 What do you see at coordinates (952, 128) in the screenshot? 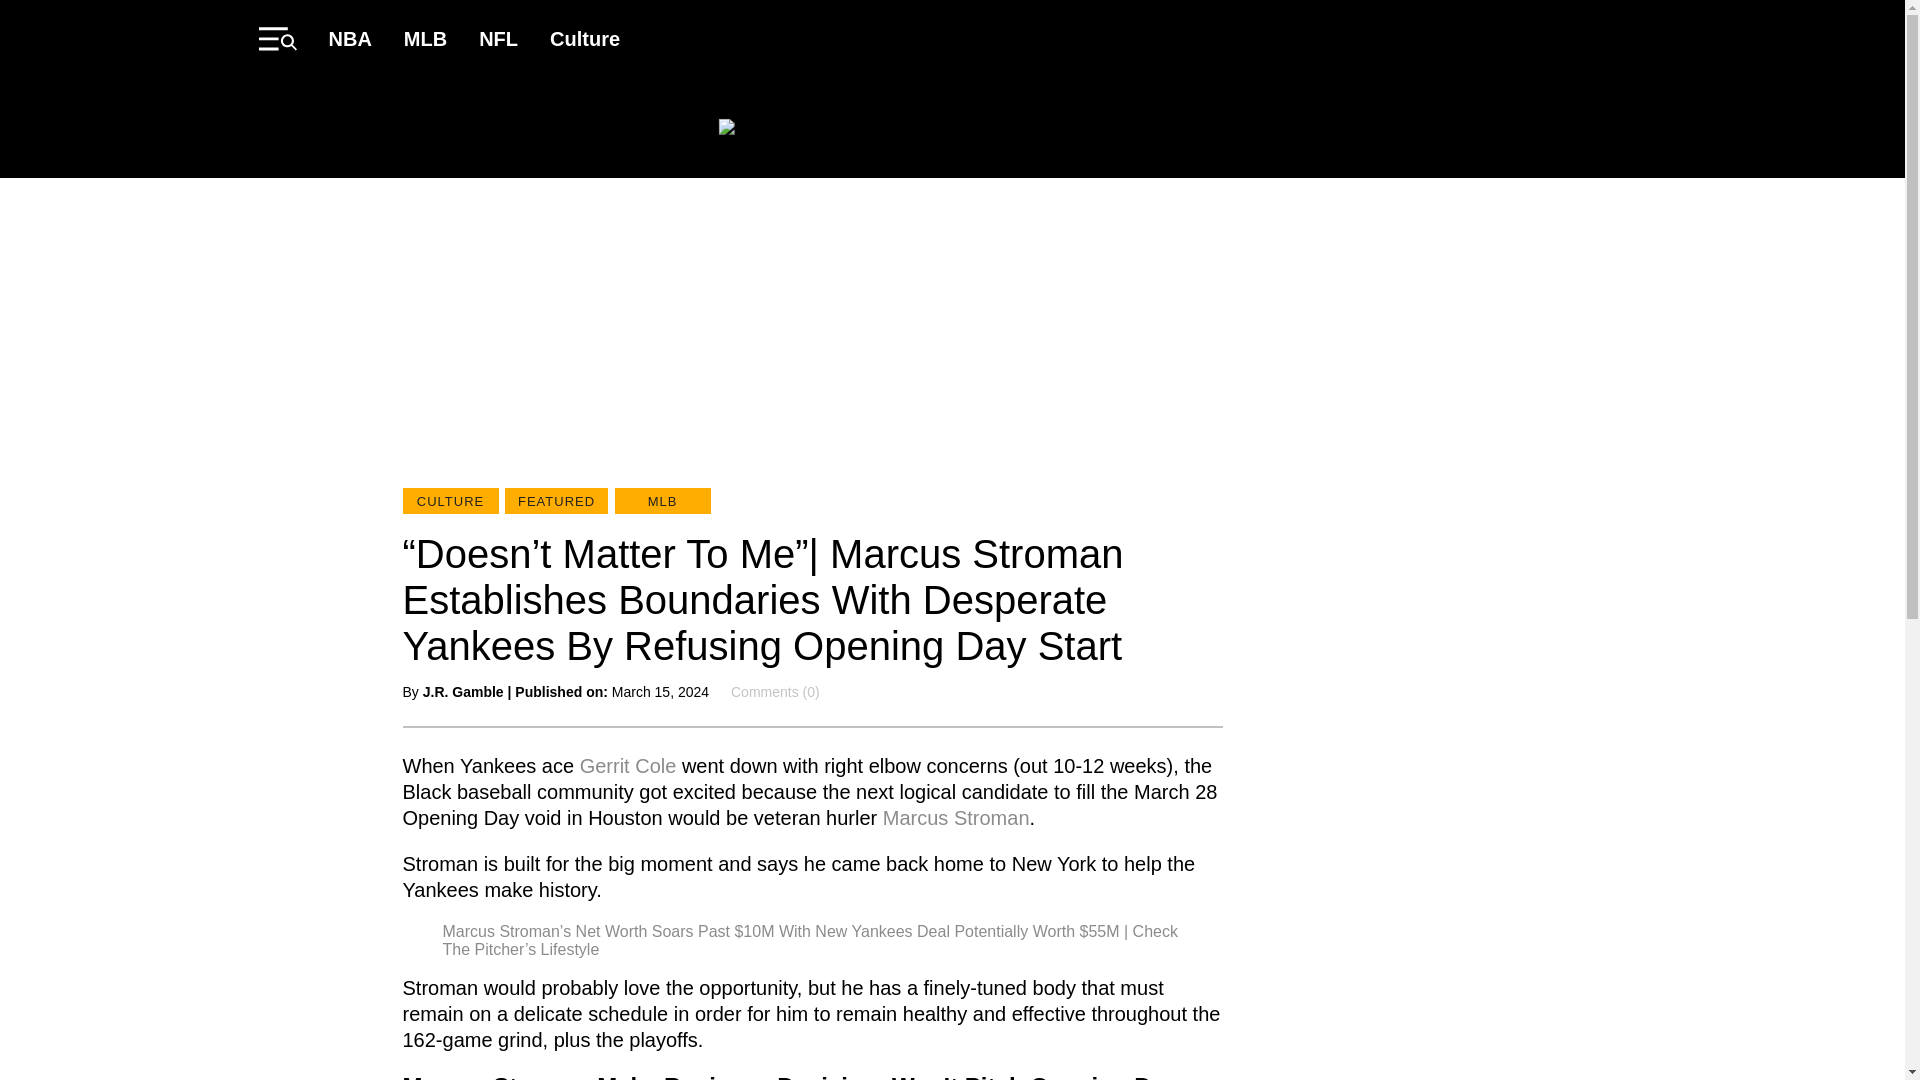
I see `The Shadow League` at bounding box center [952, 128].